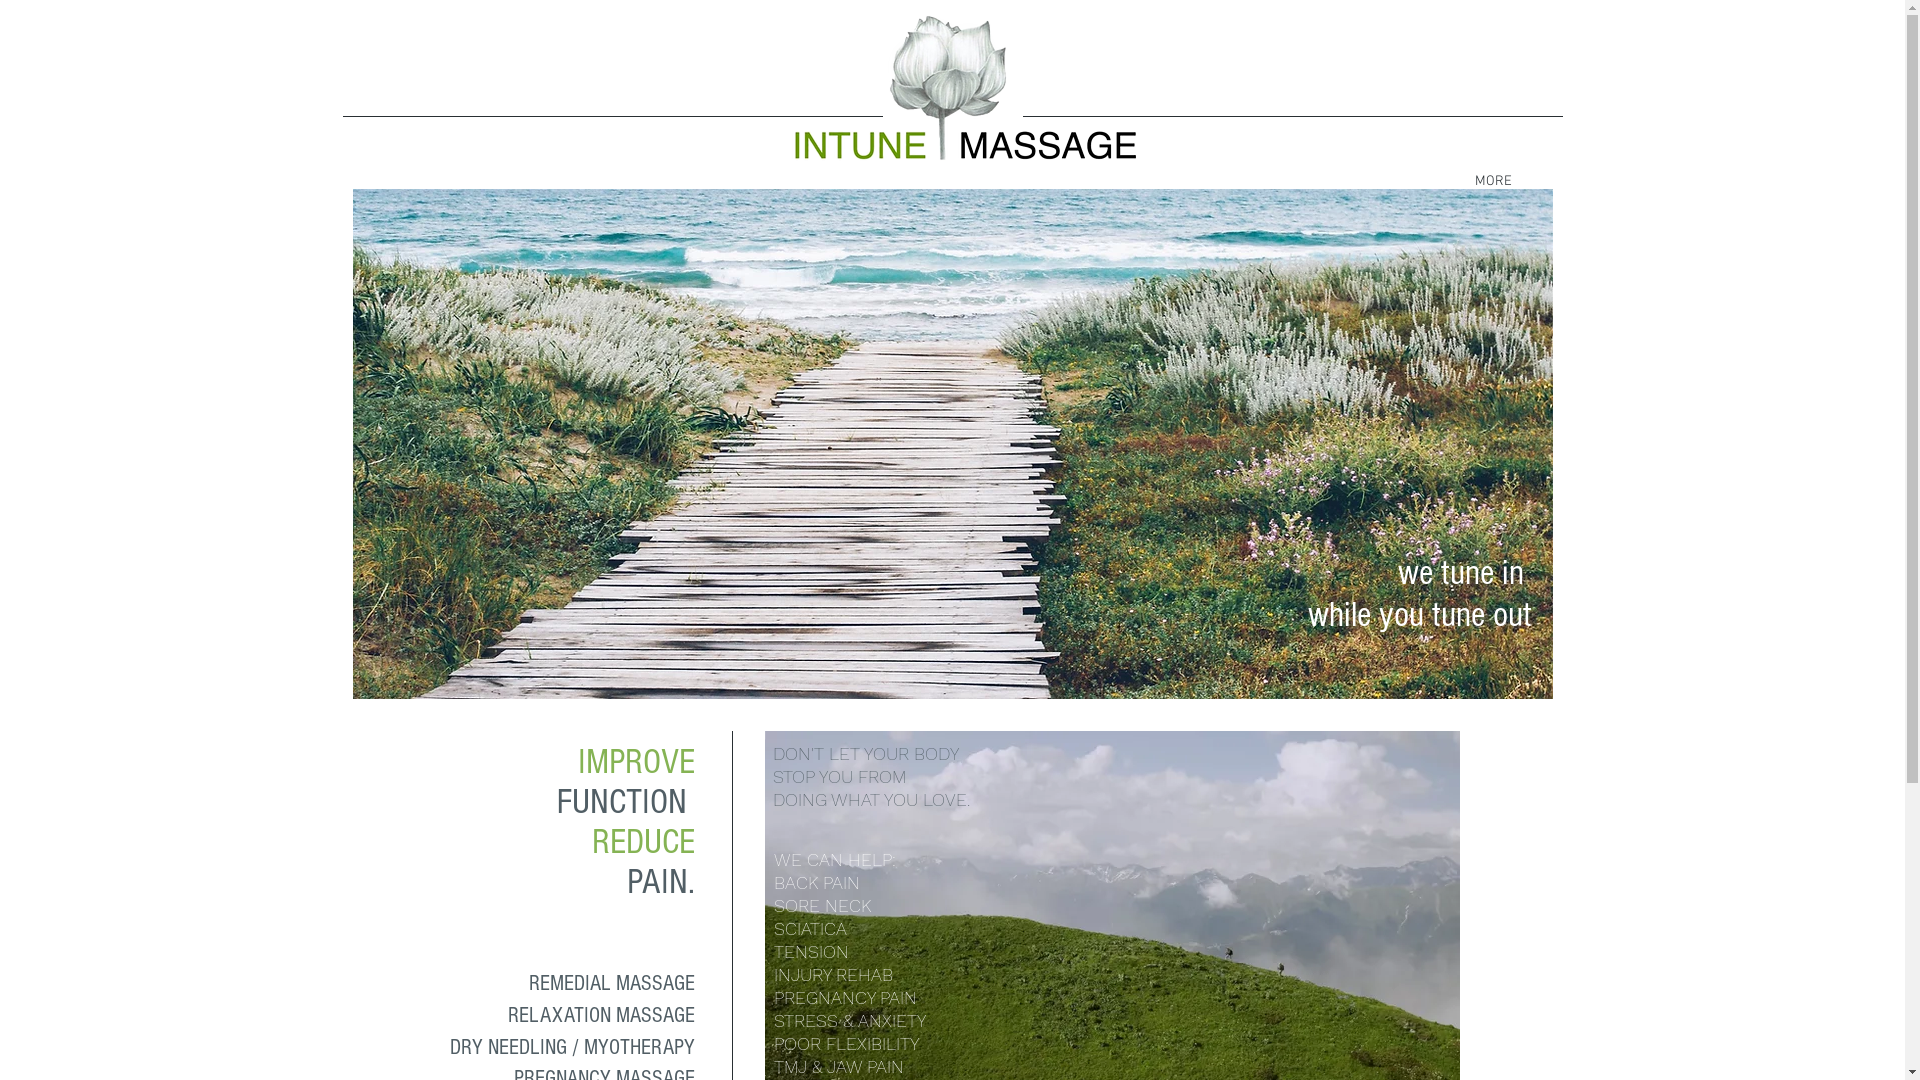  I want to click on DON'T LET YOUR BODY , so click(868, 754).